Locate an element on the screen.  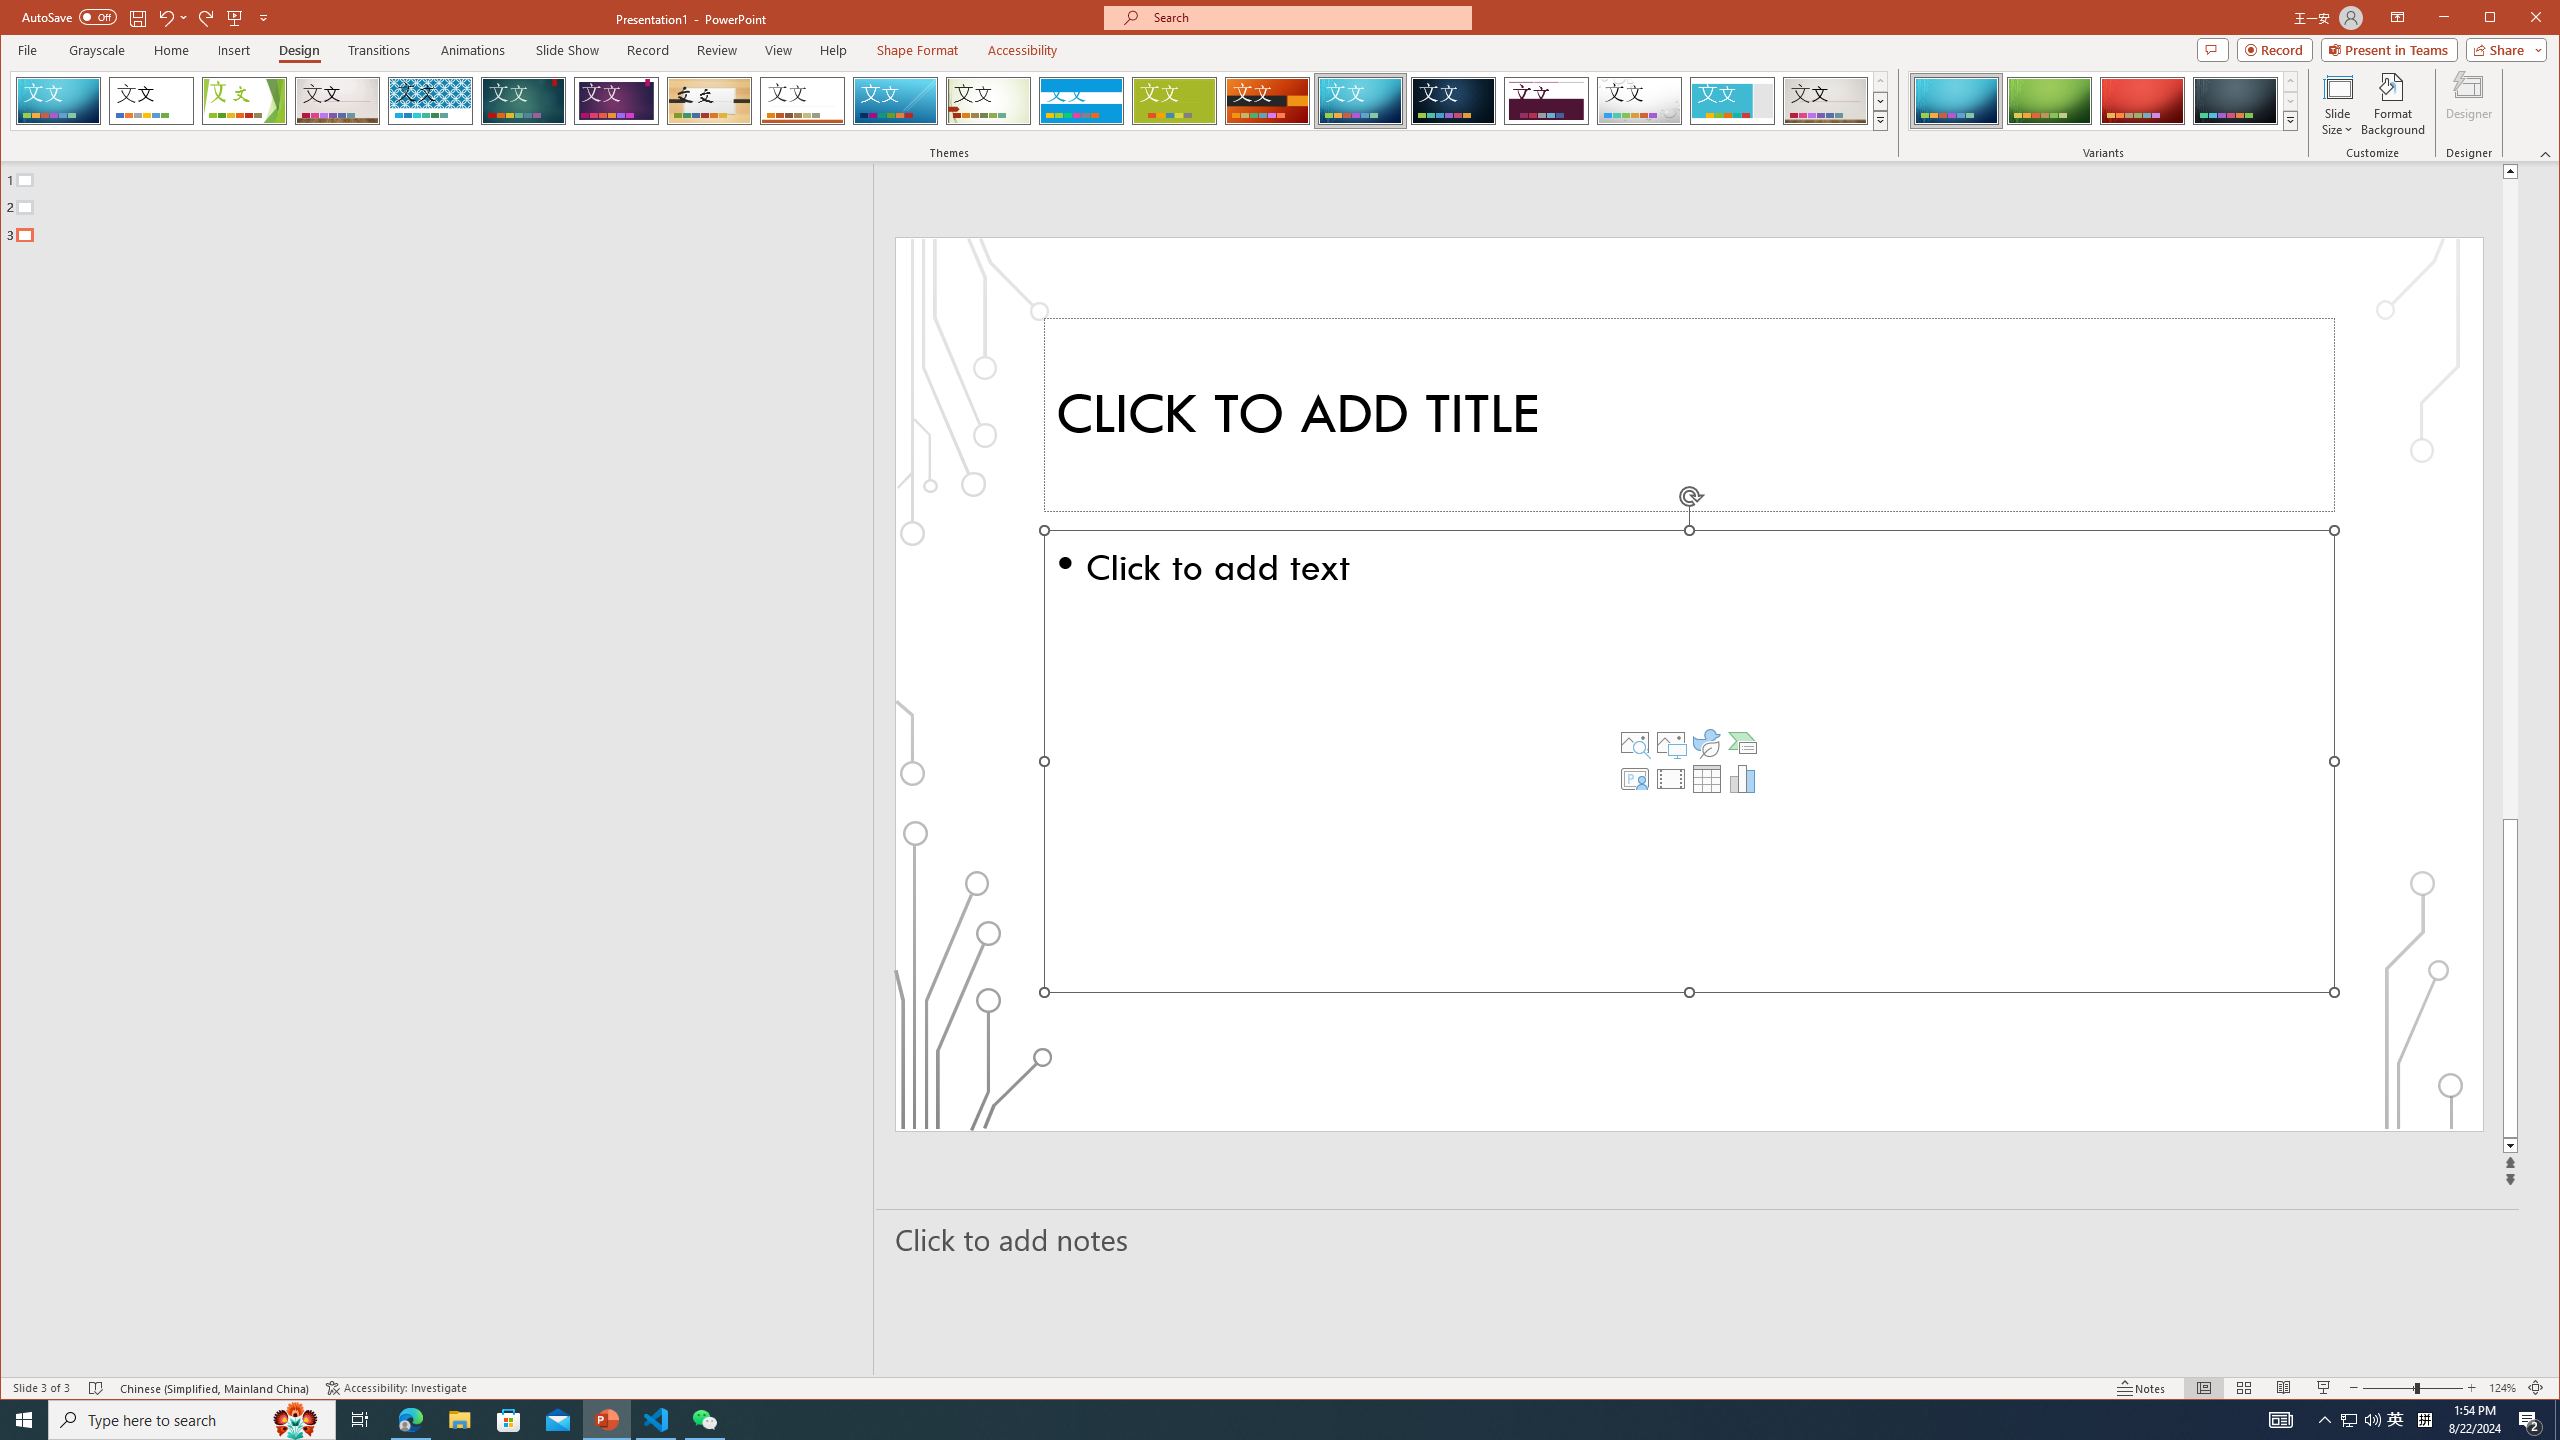
Frame is located at coordinates (1733, 101).